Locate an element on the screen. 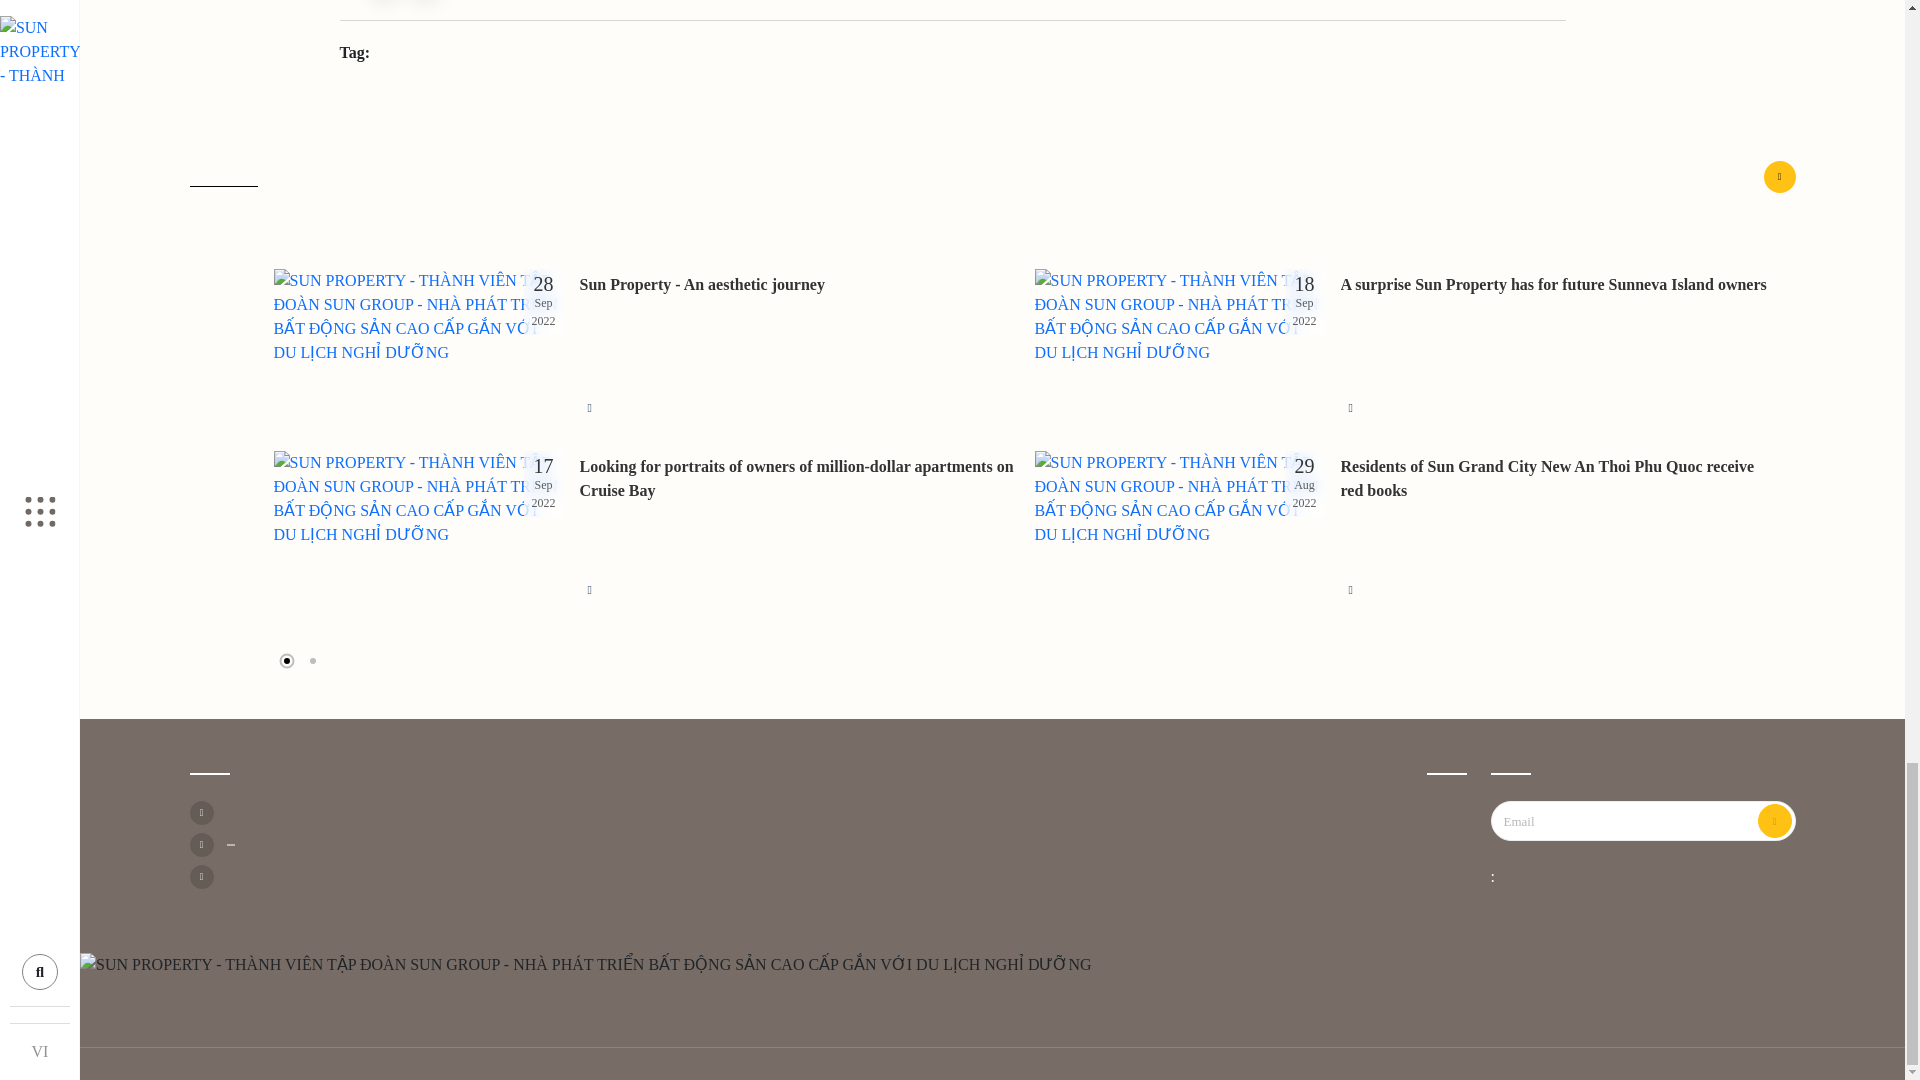 The height and width of the screenshot is (1080, 1920). A surprise Sun Property has for future Sunneva Island owners is located at coordinates (1560, 285).